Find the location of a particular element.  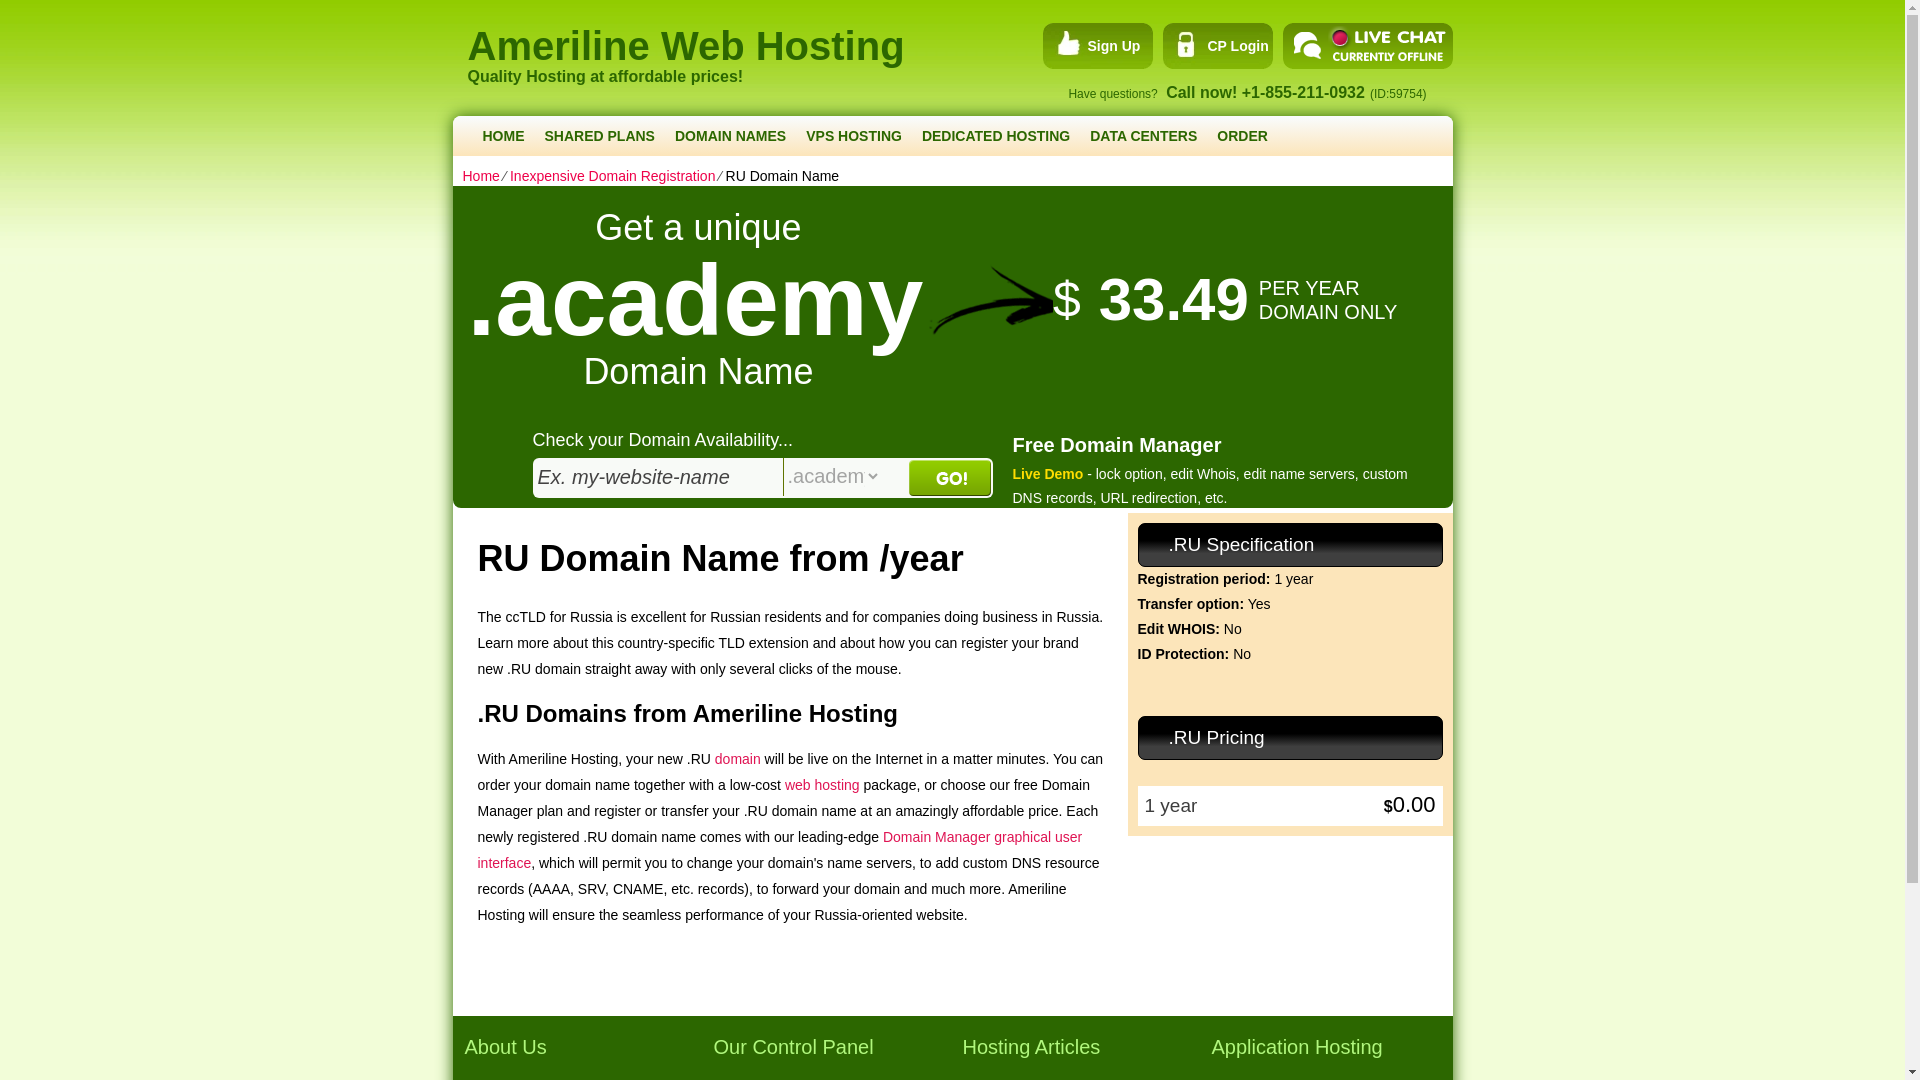

Live chat offline is located at coordinates (1366, 46).